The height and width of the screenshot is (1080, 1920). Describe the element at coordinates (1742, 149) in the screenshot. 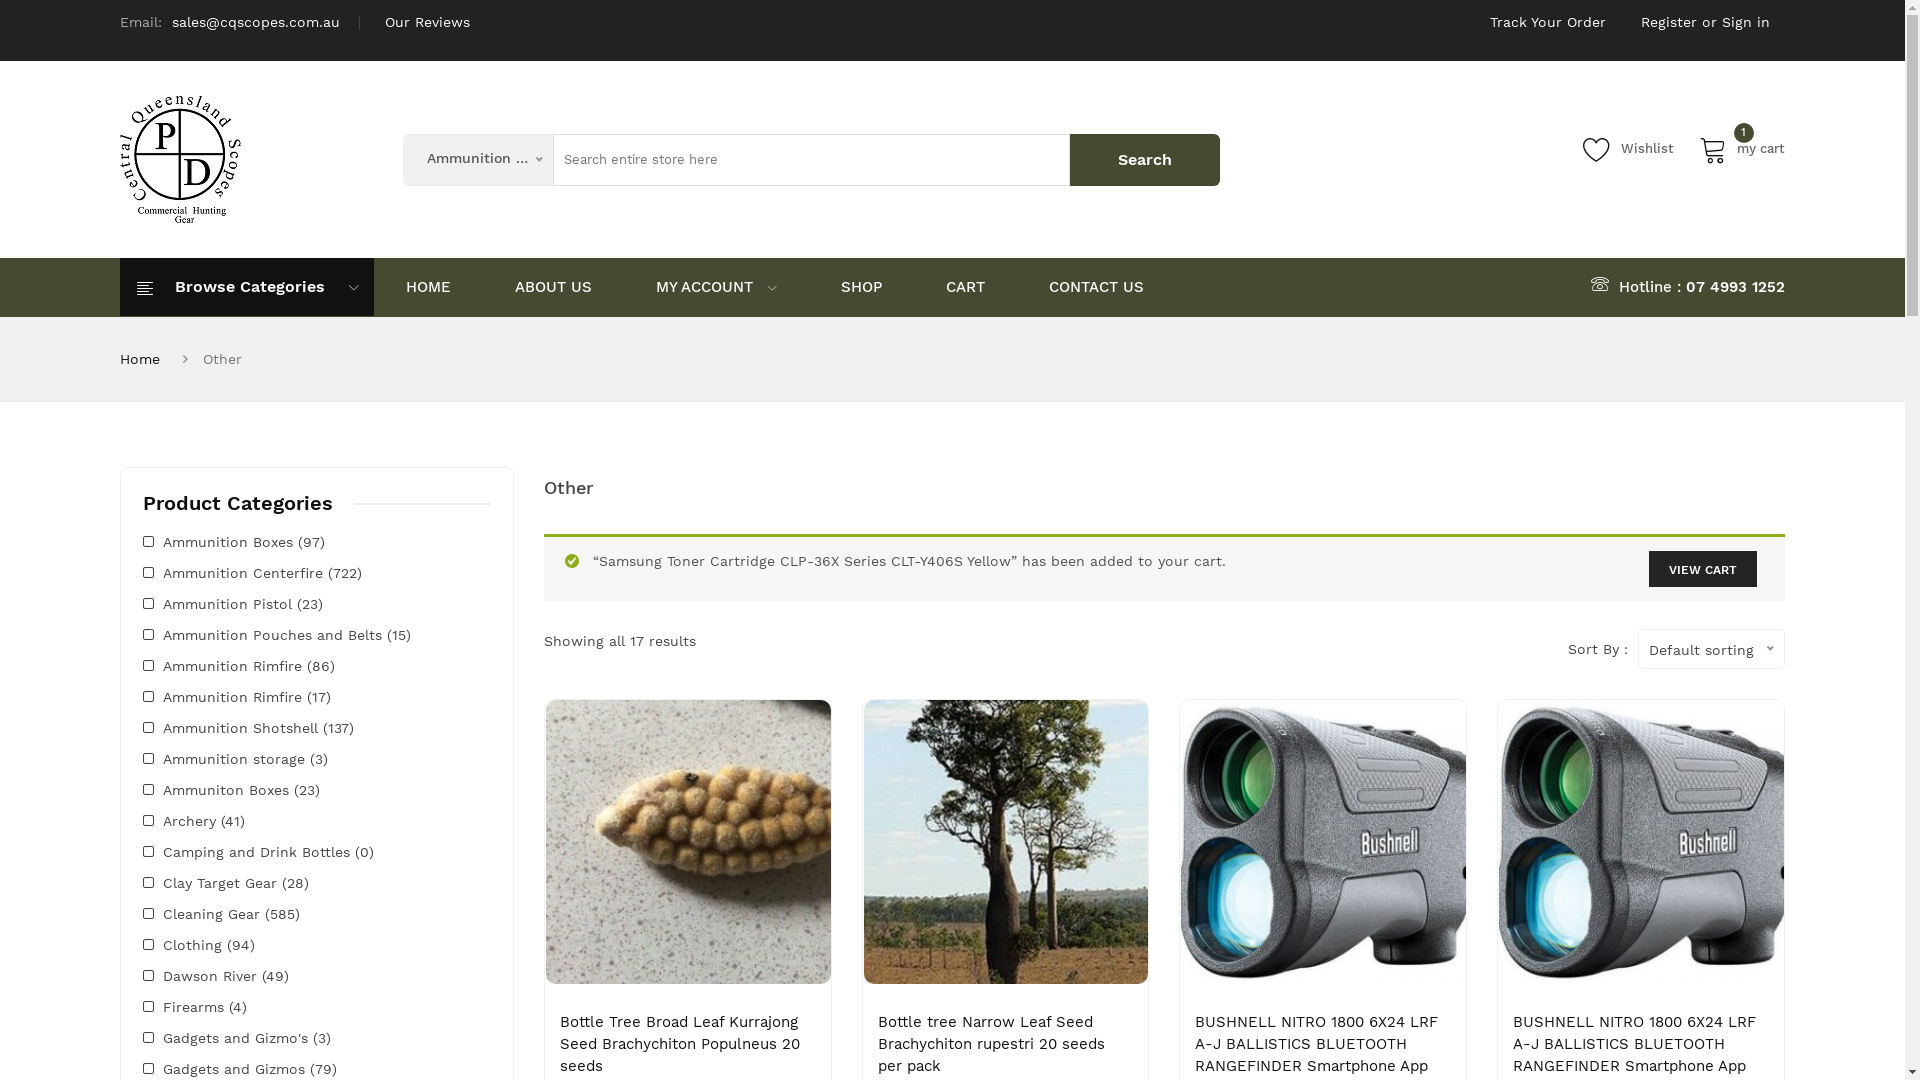

I see `1
my cart` at that location.